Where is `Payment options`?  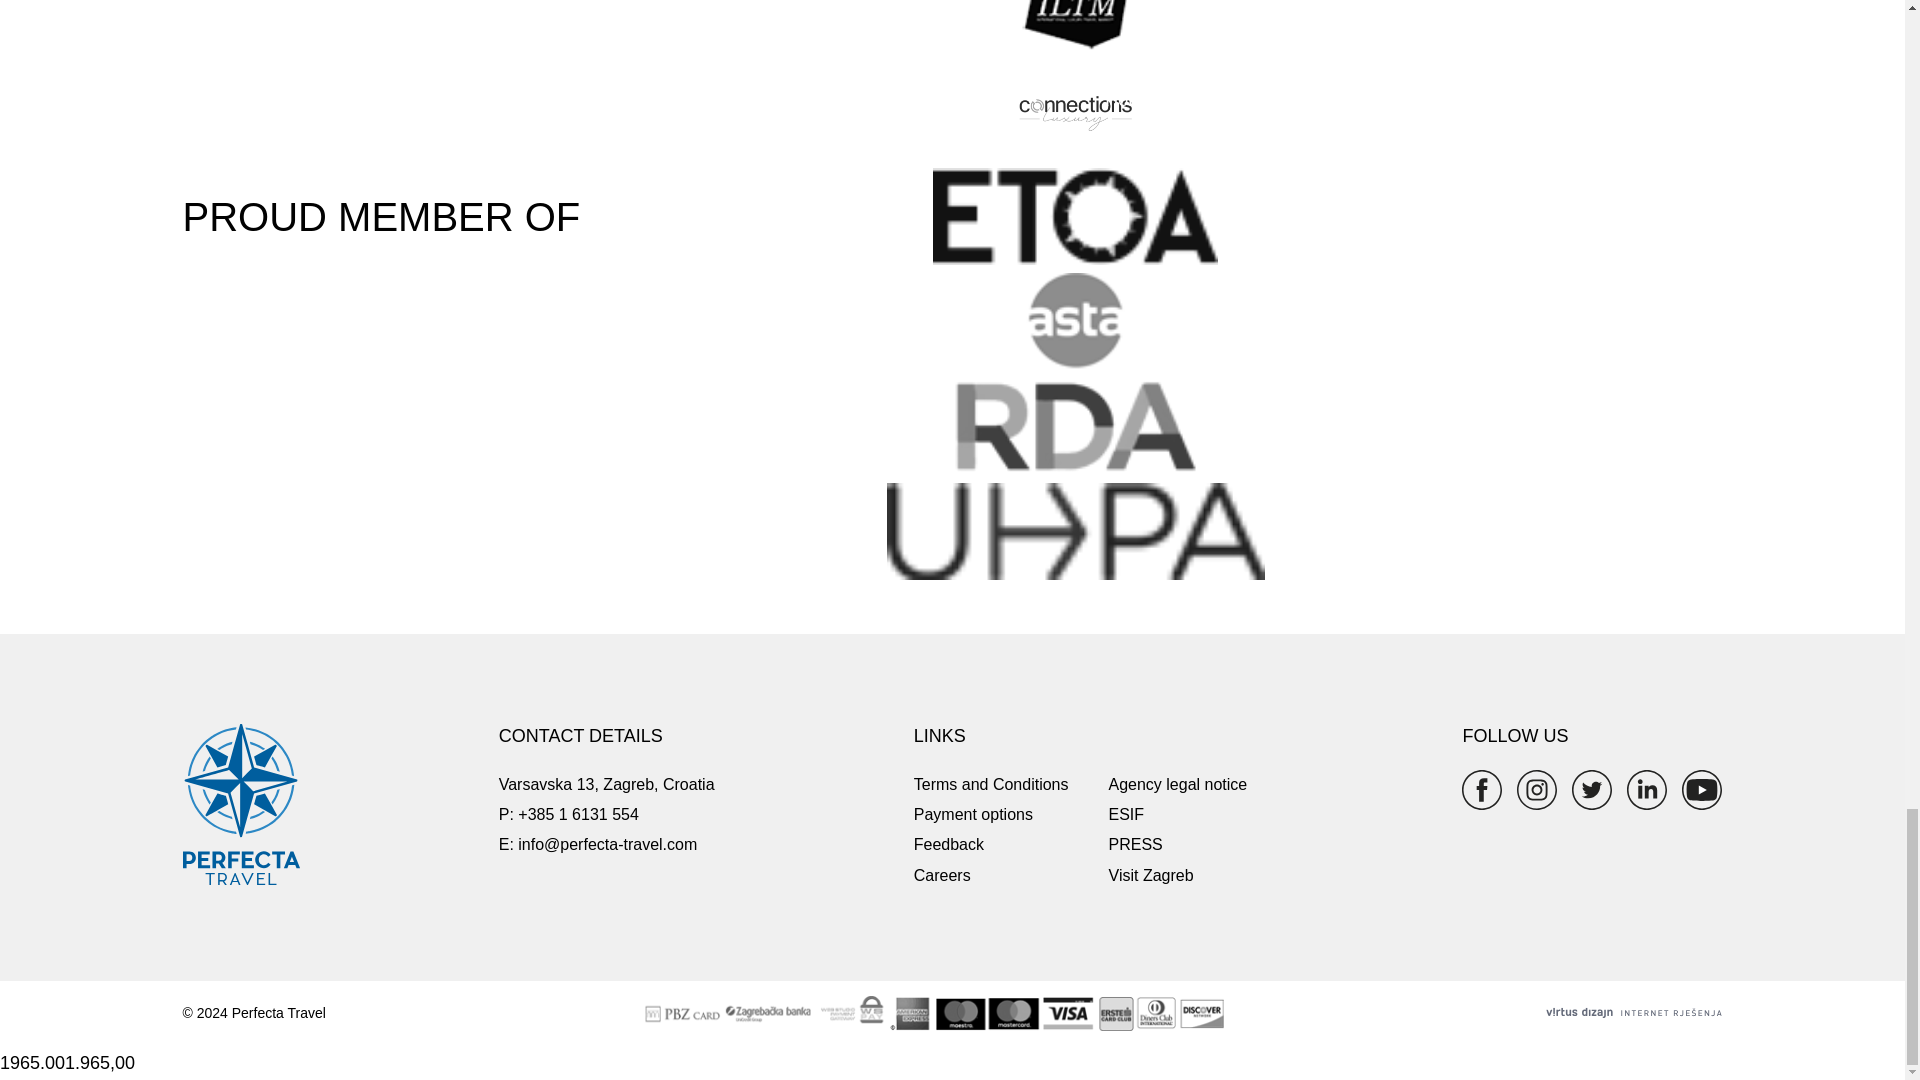
Payment options is located at coordinates (972, 814).